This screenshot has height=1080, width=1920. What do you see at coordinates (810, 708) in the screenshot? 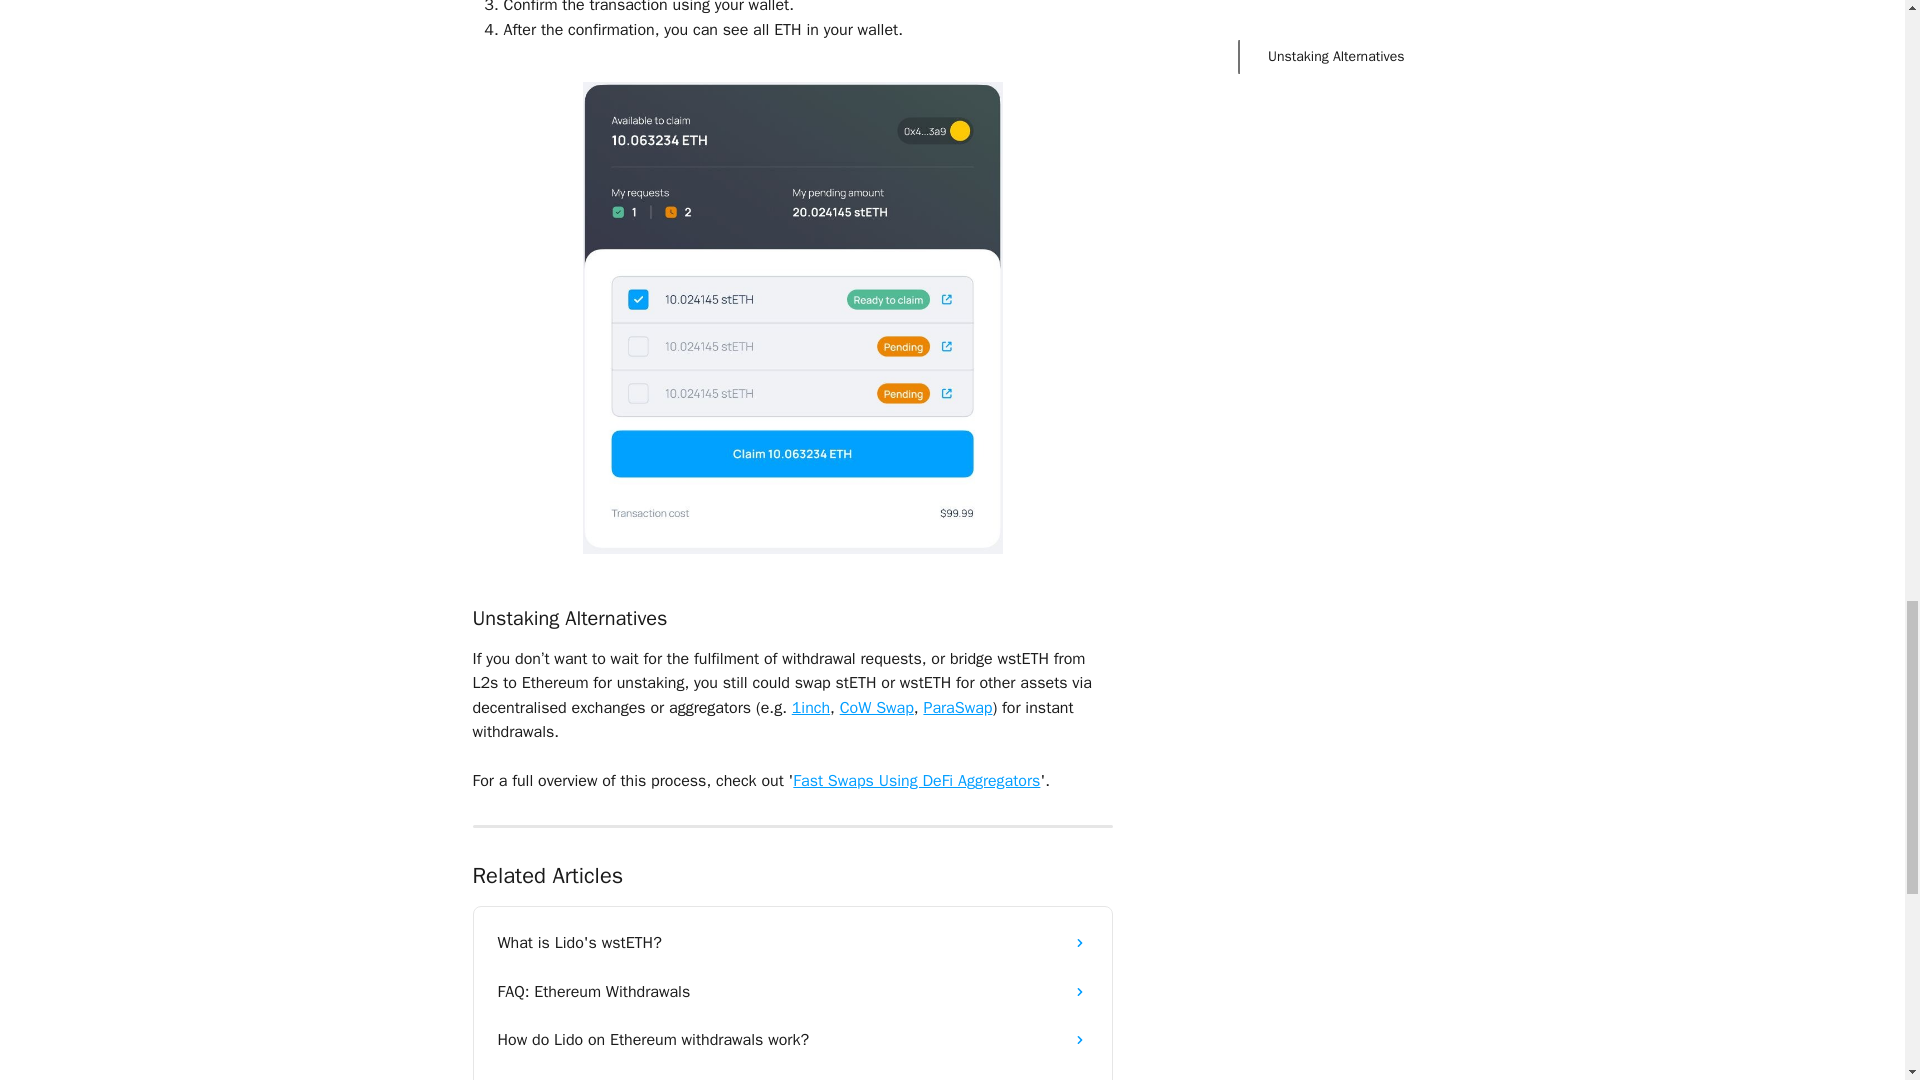
I see `1inch` at bounding box center [810, 708].